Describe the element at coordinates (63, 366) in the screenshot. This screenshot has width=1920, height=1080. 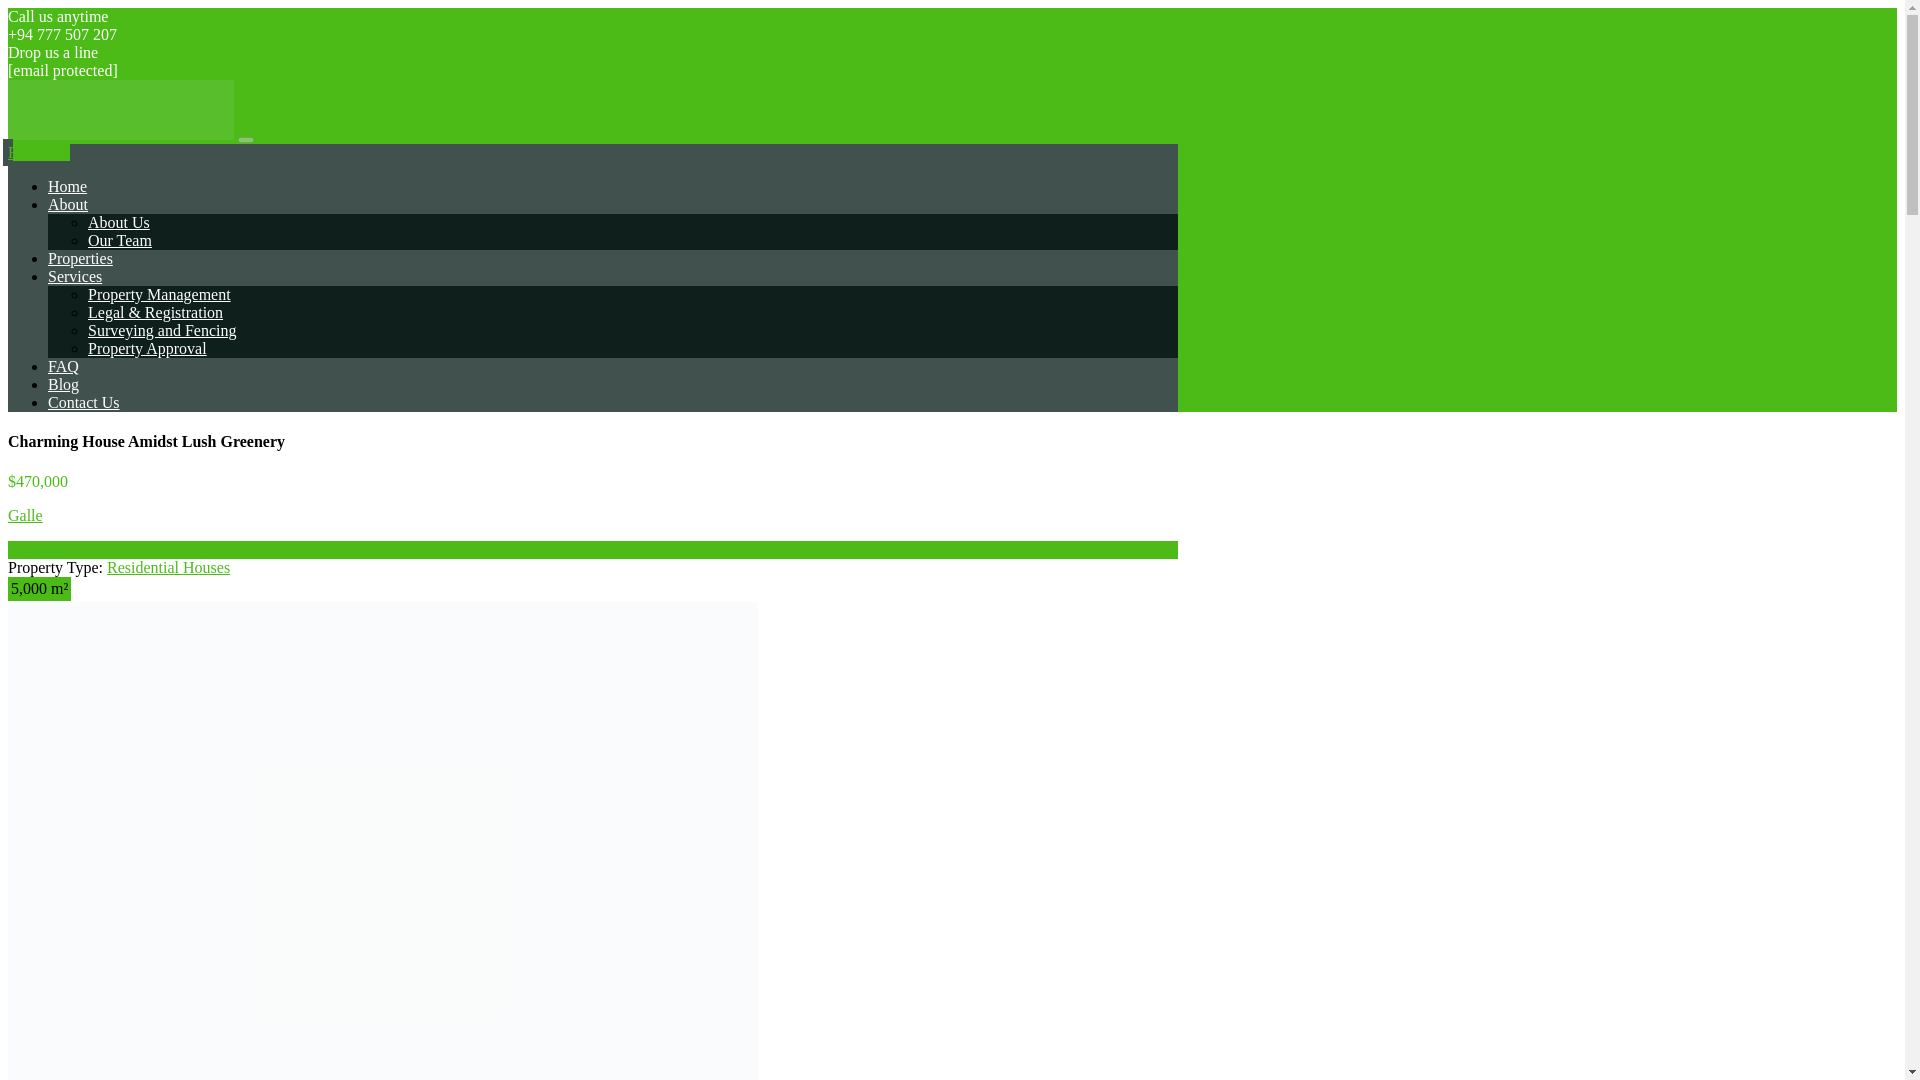
I see `FAQ` at that location.